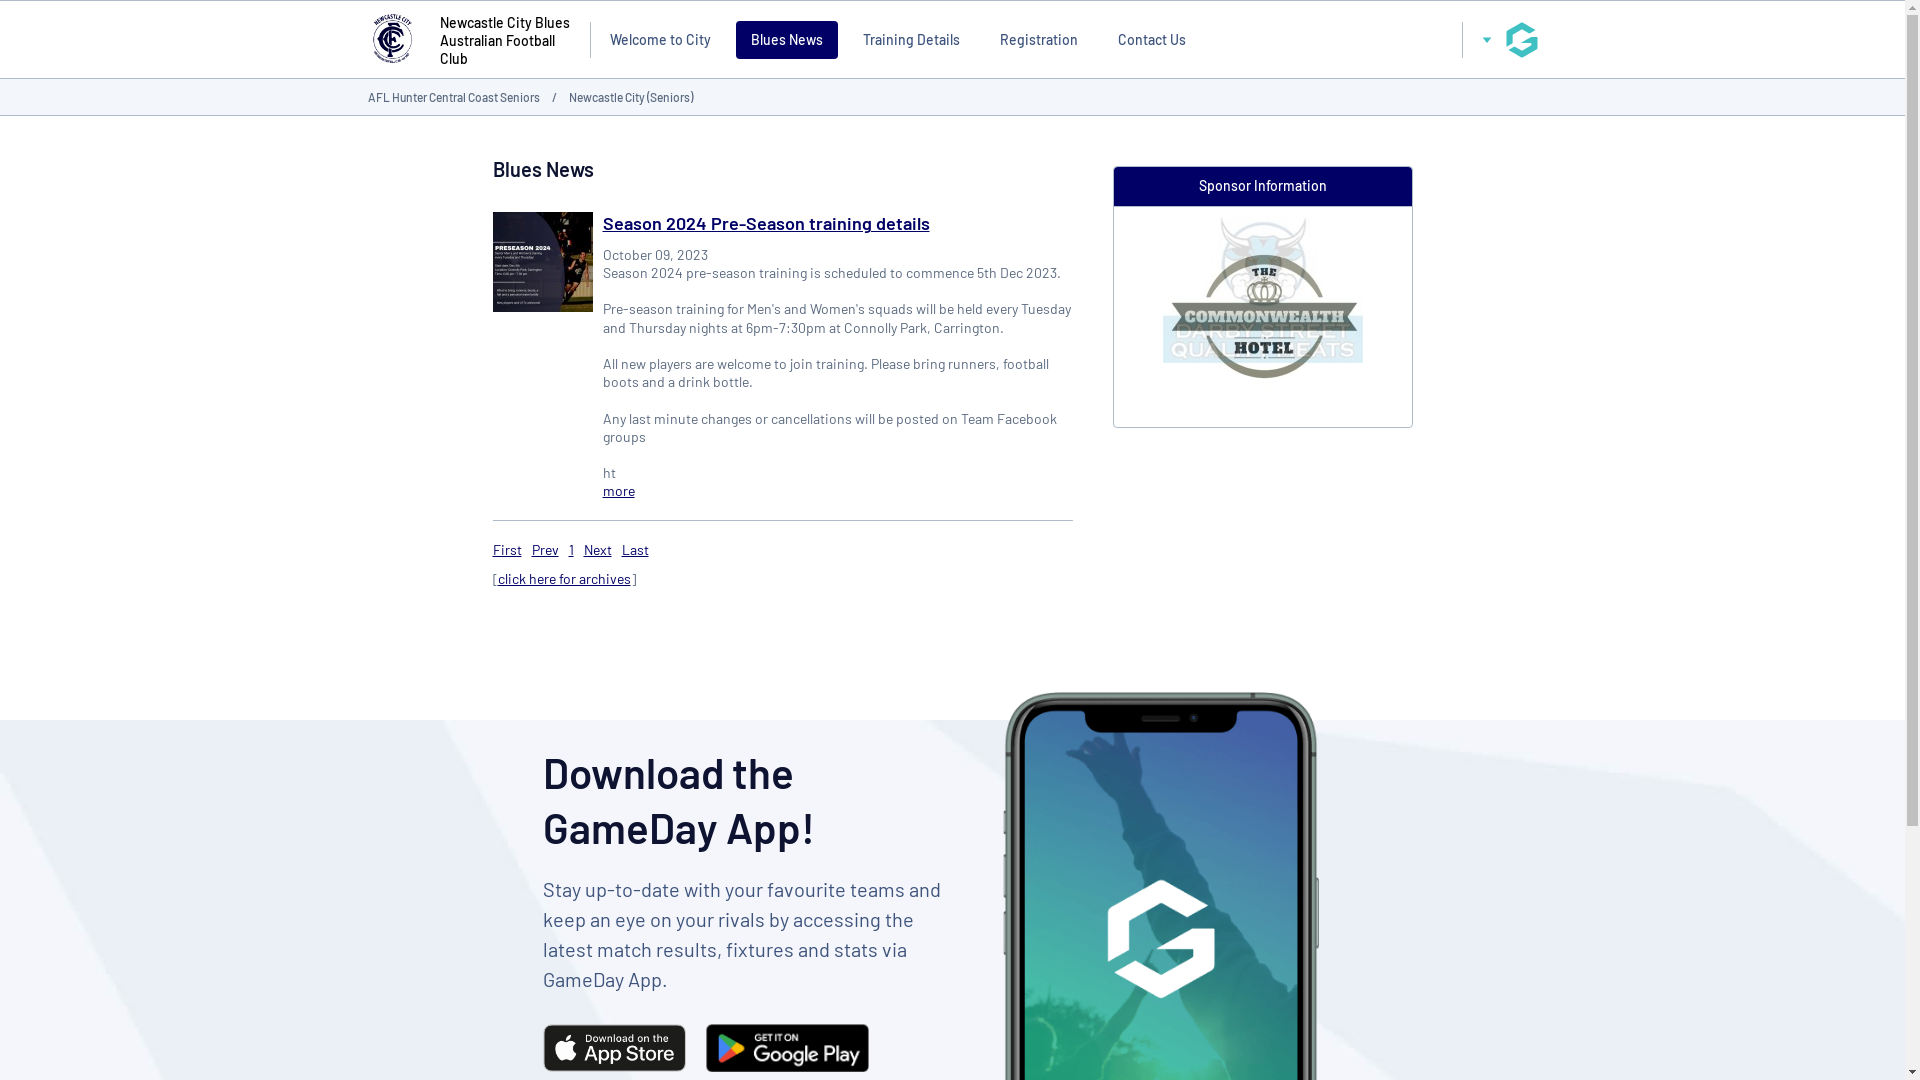  I want to click on more, so click(618, 490).